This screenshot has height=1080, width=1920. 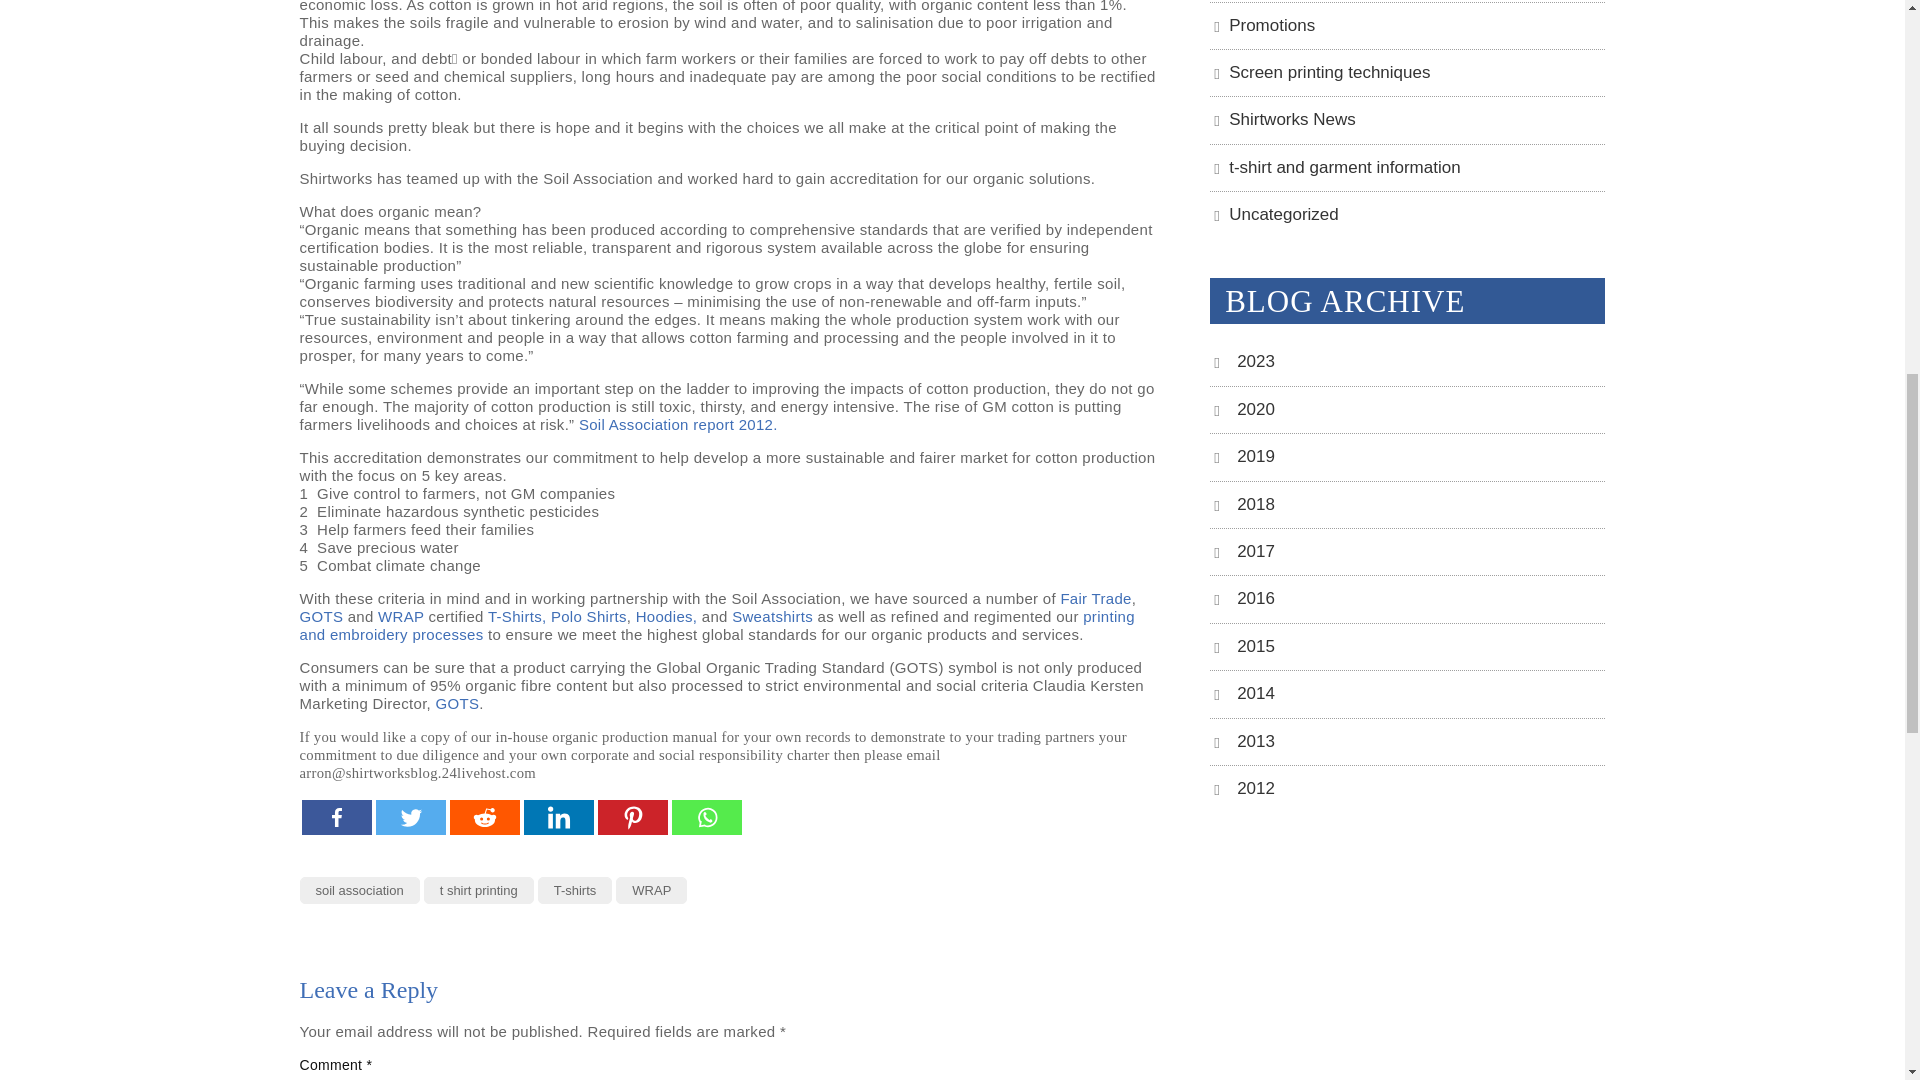 I want to click on GOTS Standard, so click(x=458, y=703).